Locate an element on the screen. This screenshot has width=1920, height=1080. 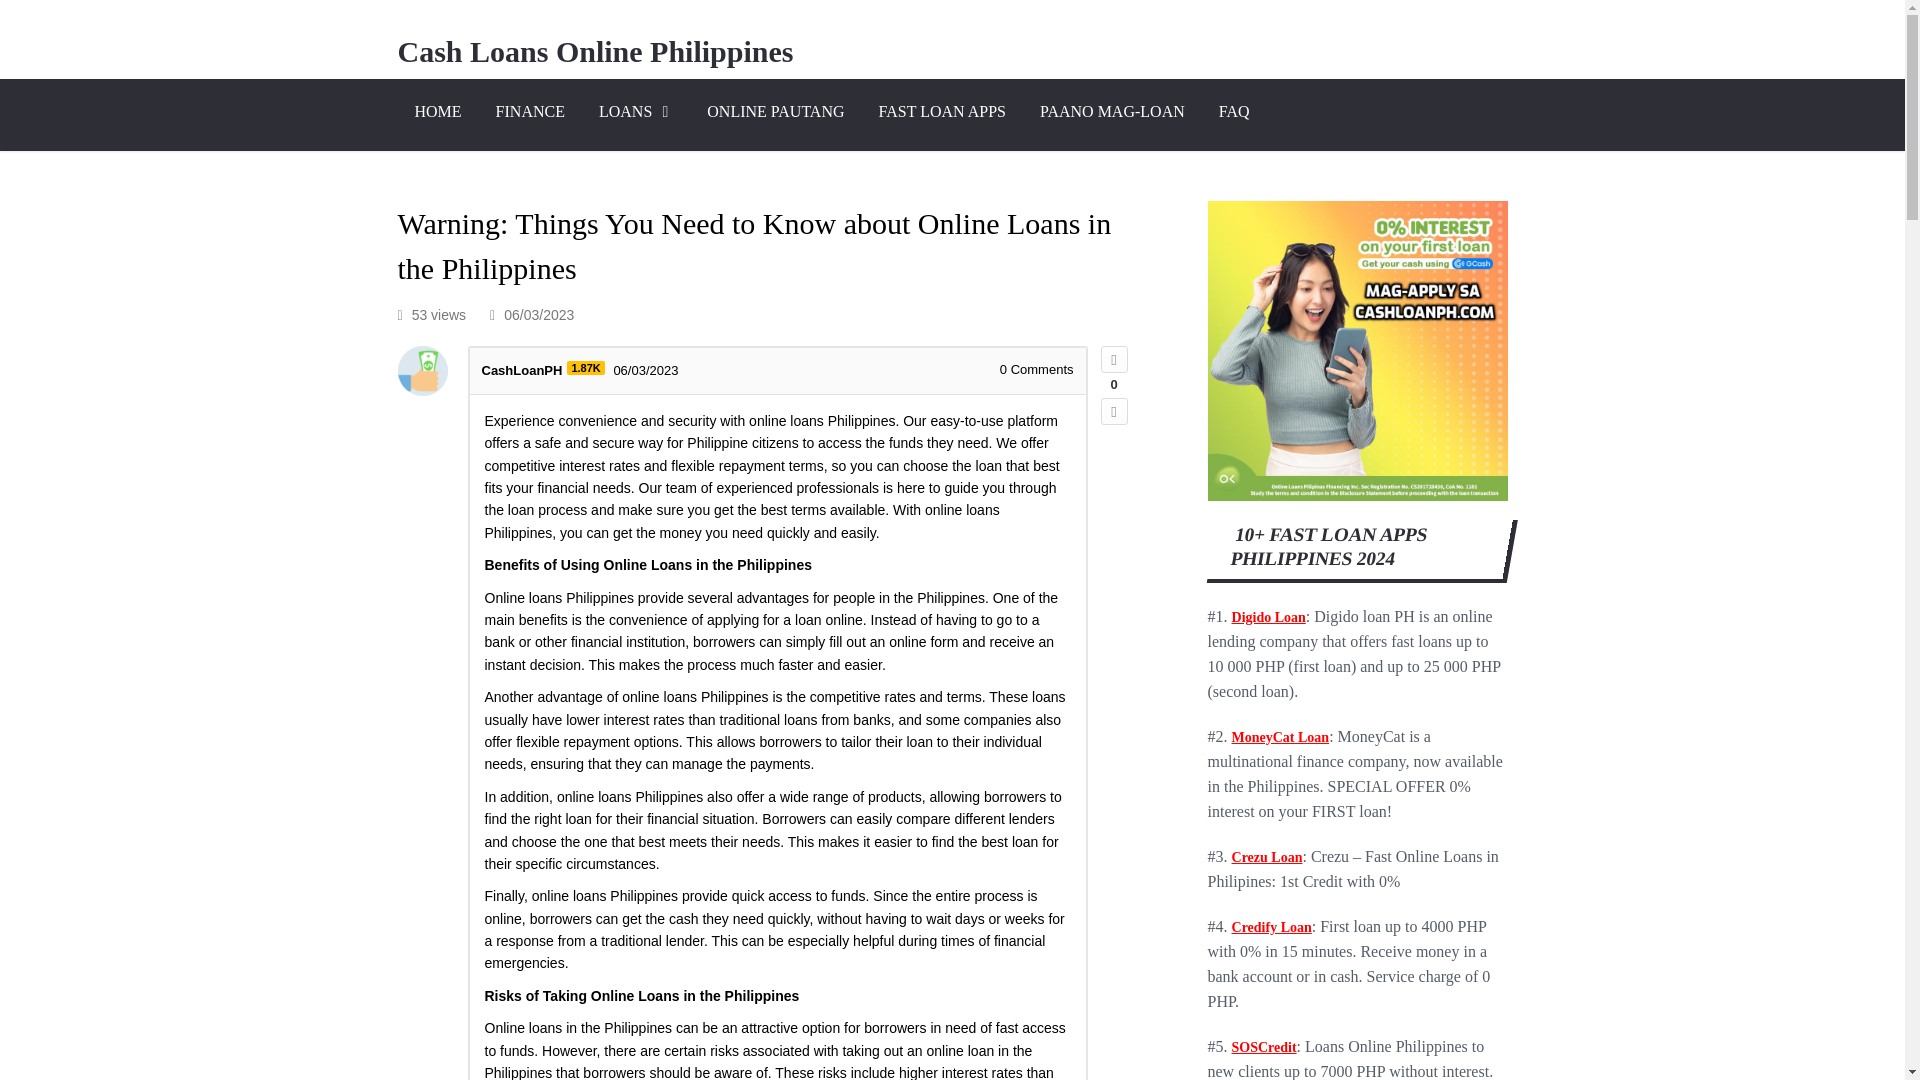
FAST LOAN APPS is located at coordinates (942, 114).